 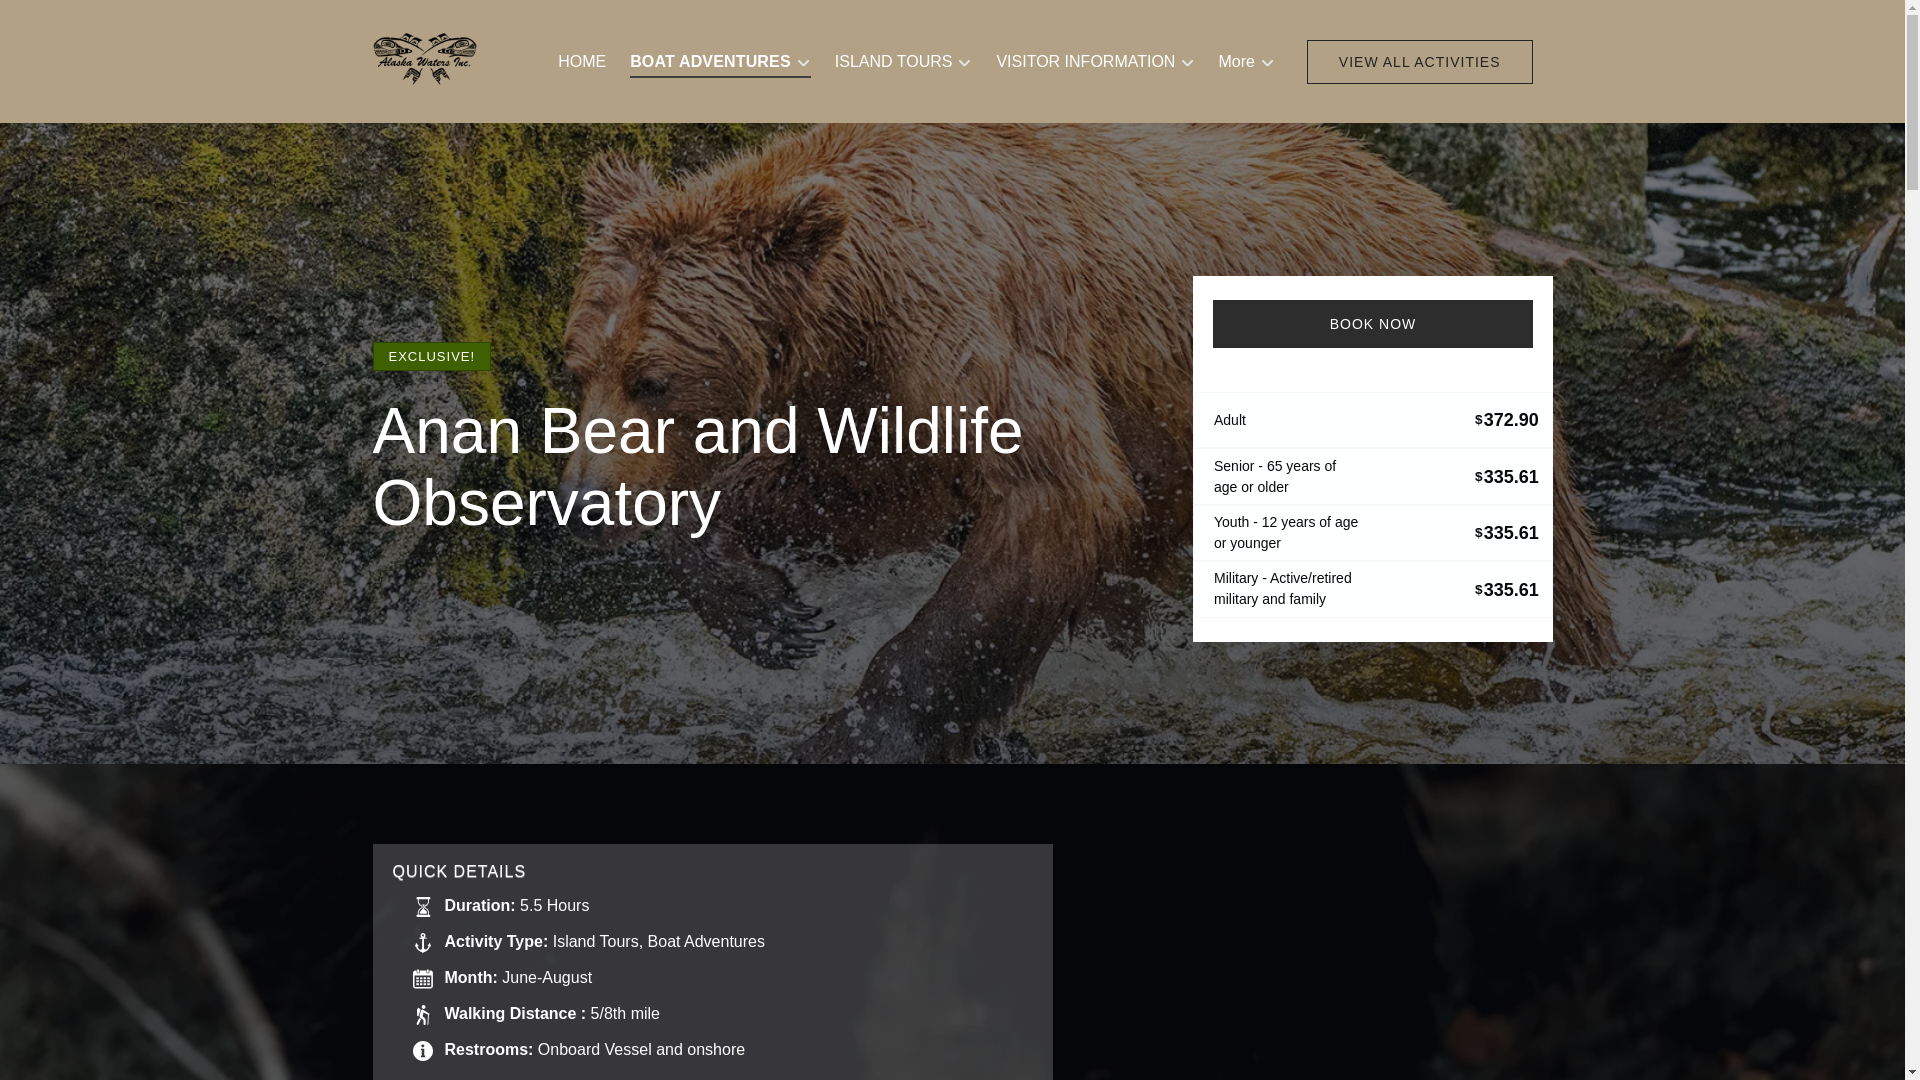 What do you see at coordinates (904, 62) in the screenshot?
I see `ISLAND TOURS` at bounding box center [904, 62].